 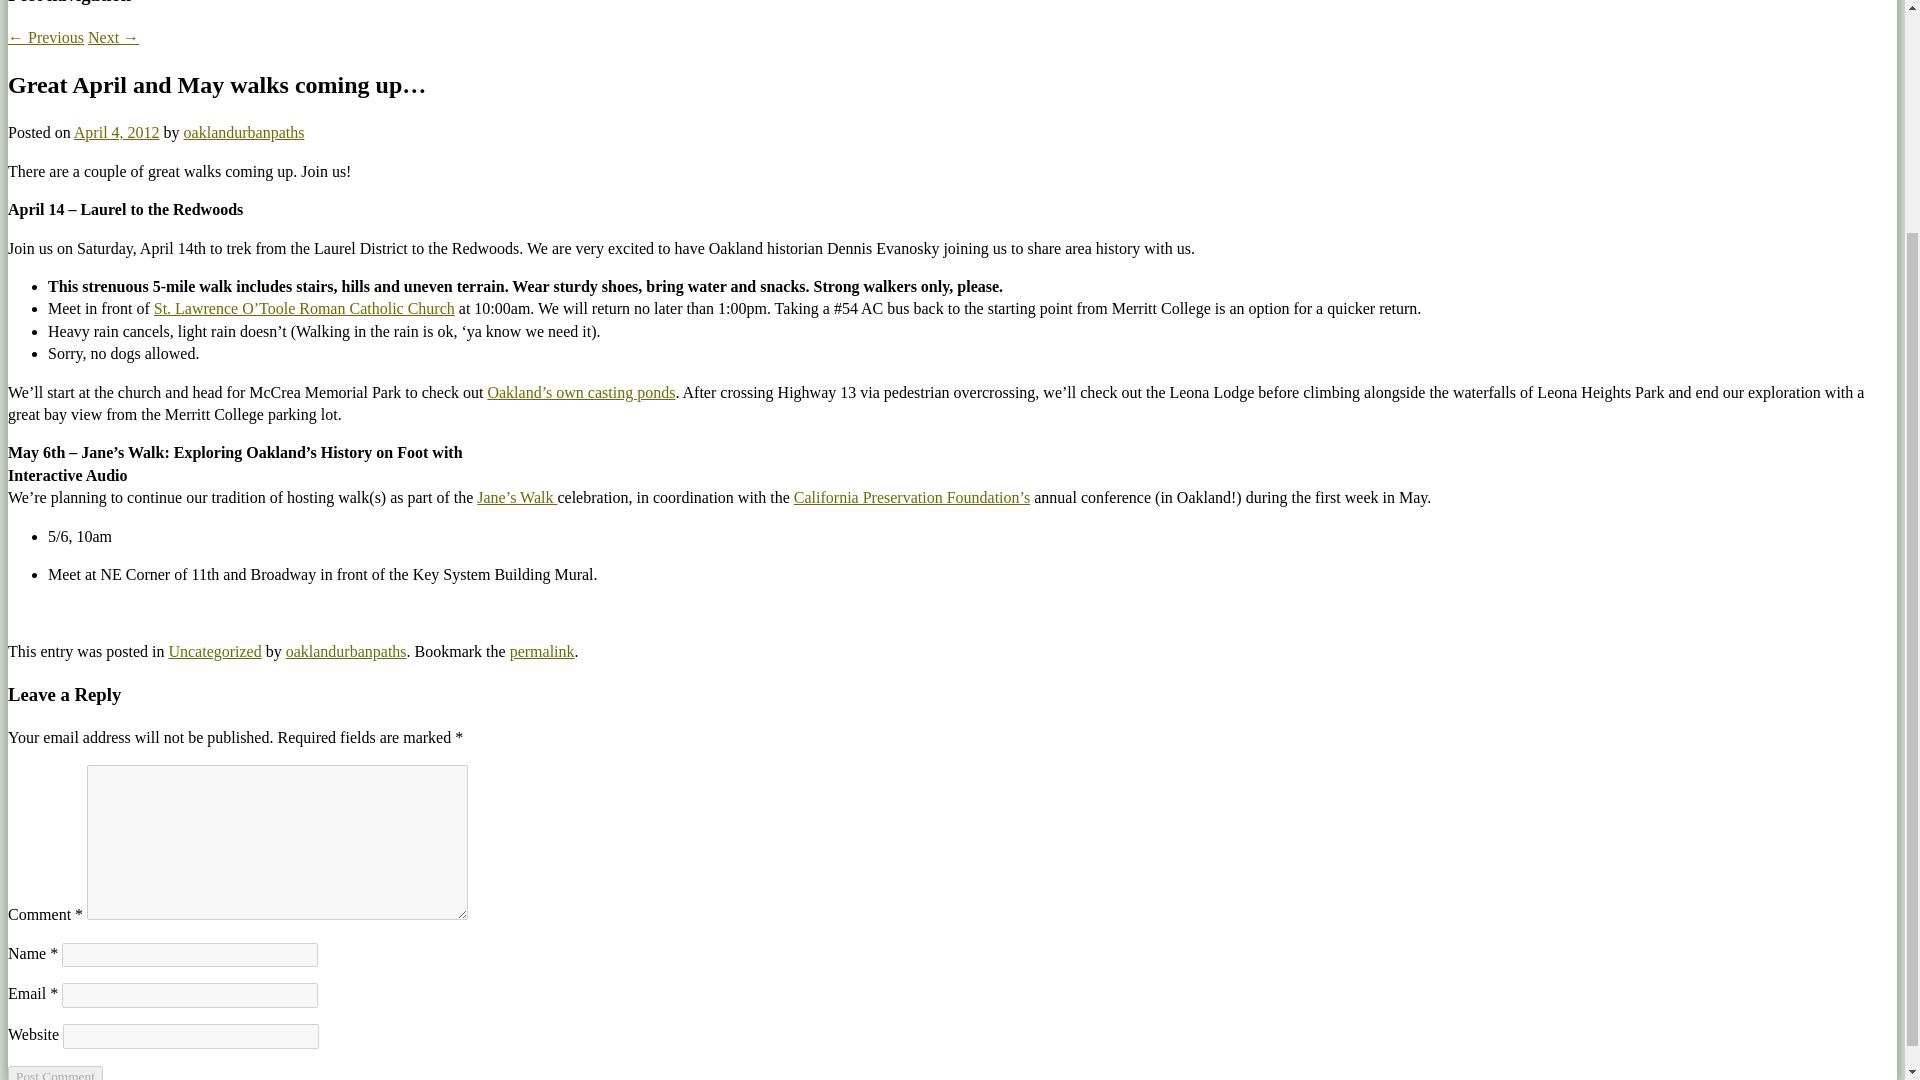 I want to click on oaklandurbanpaths, so click(x=346, y=650).